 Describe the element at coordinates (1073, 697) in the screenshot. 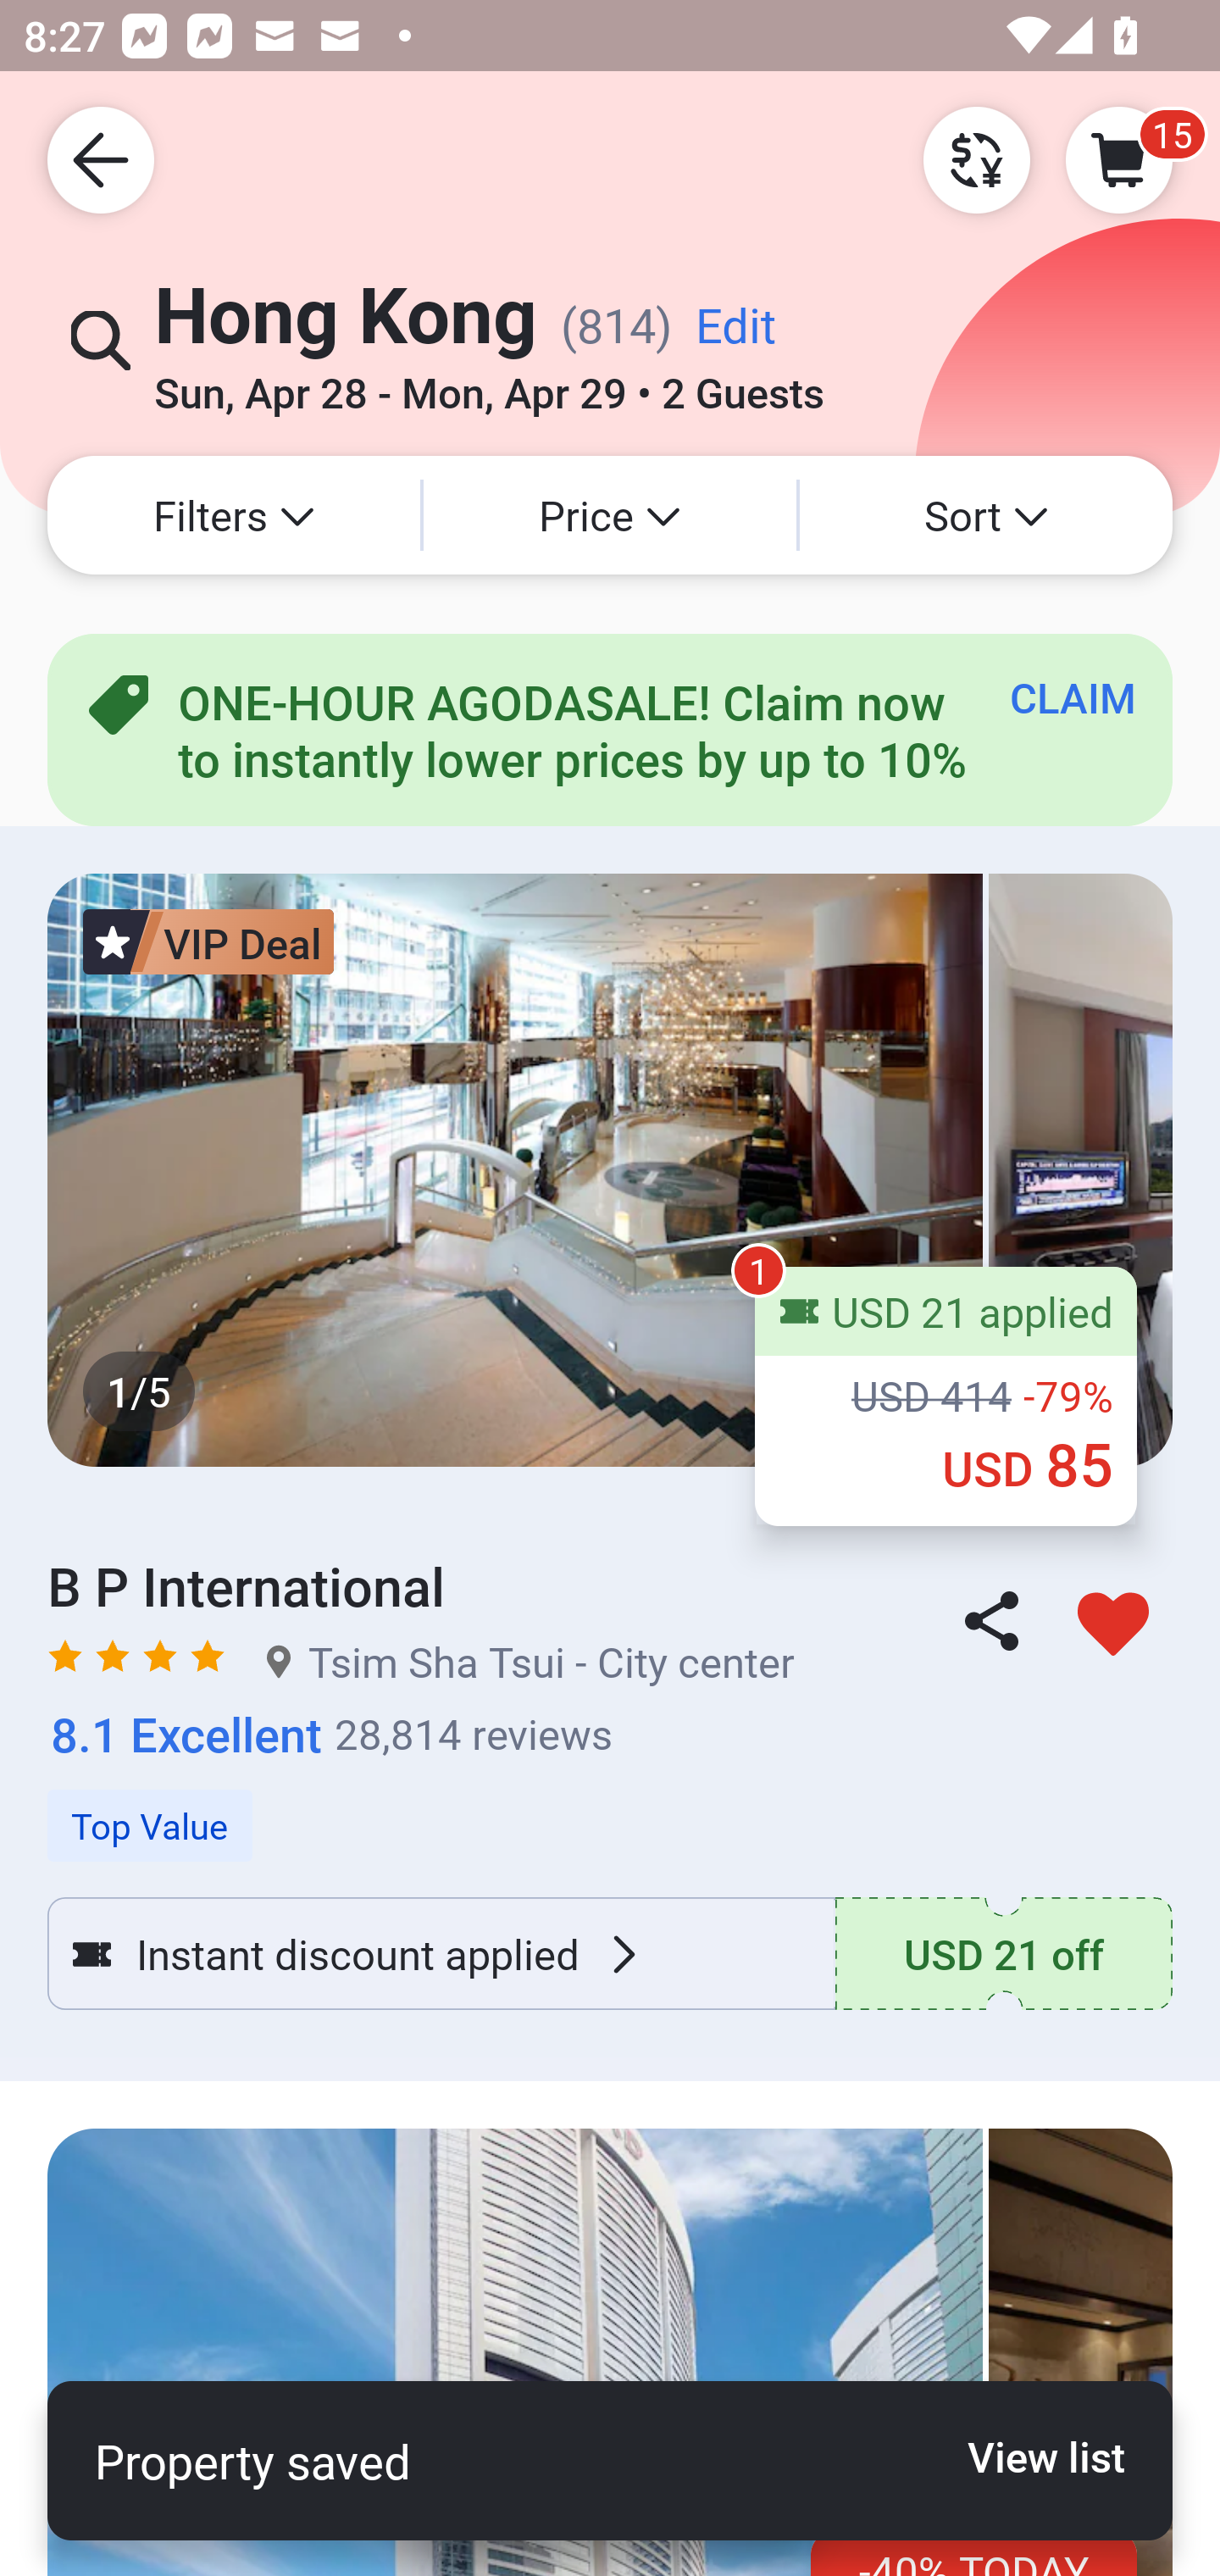

I see `CLAIM` at that location.